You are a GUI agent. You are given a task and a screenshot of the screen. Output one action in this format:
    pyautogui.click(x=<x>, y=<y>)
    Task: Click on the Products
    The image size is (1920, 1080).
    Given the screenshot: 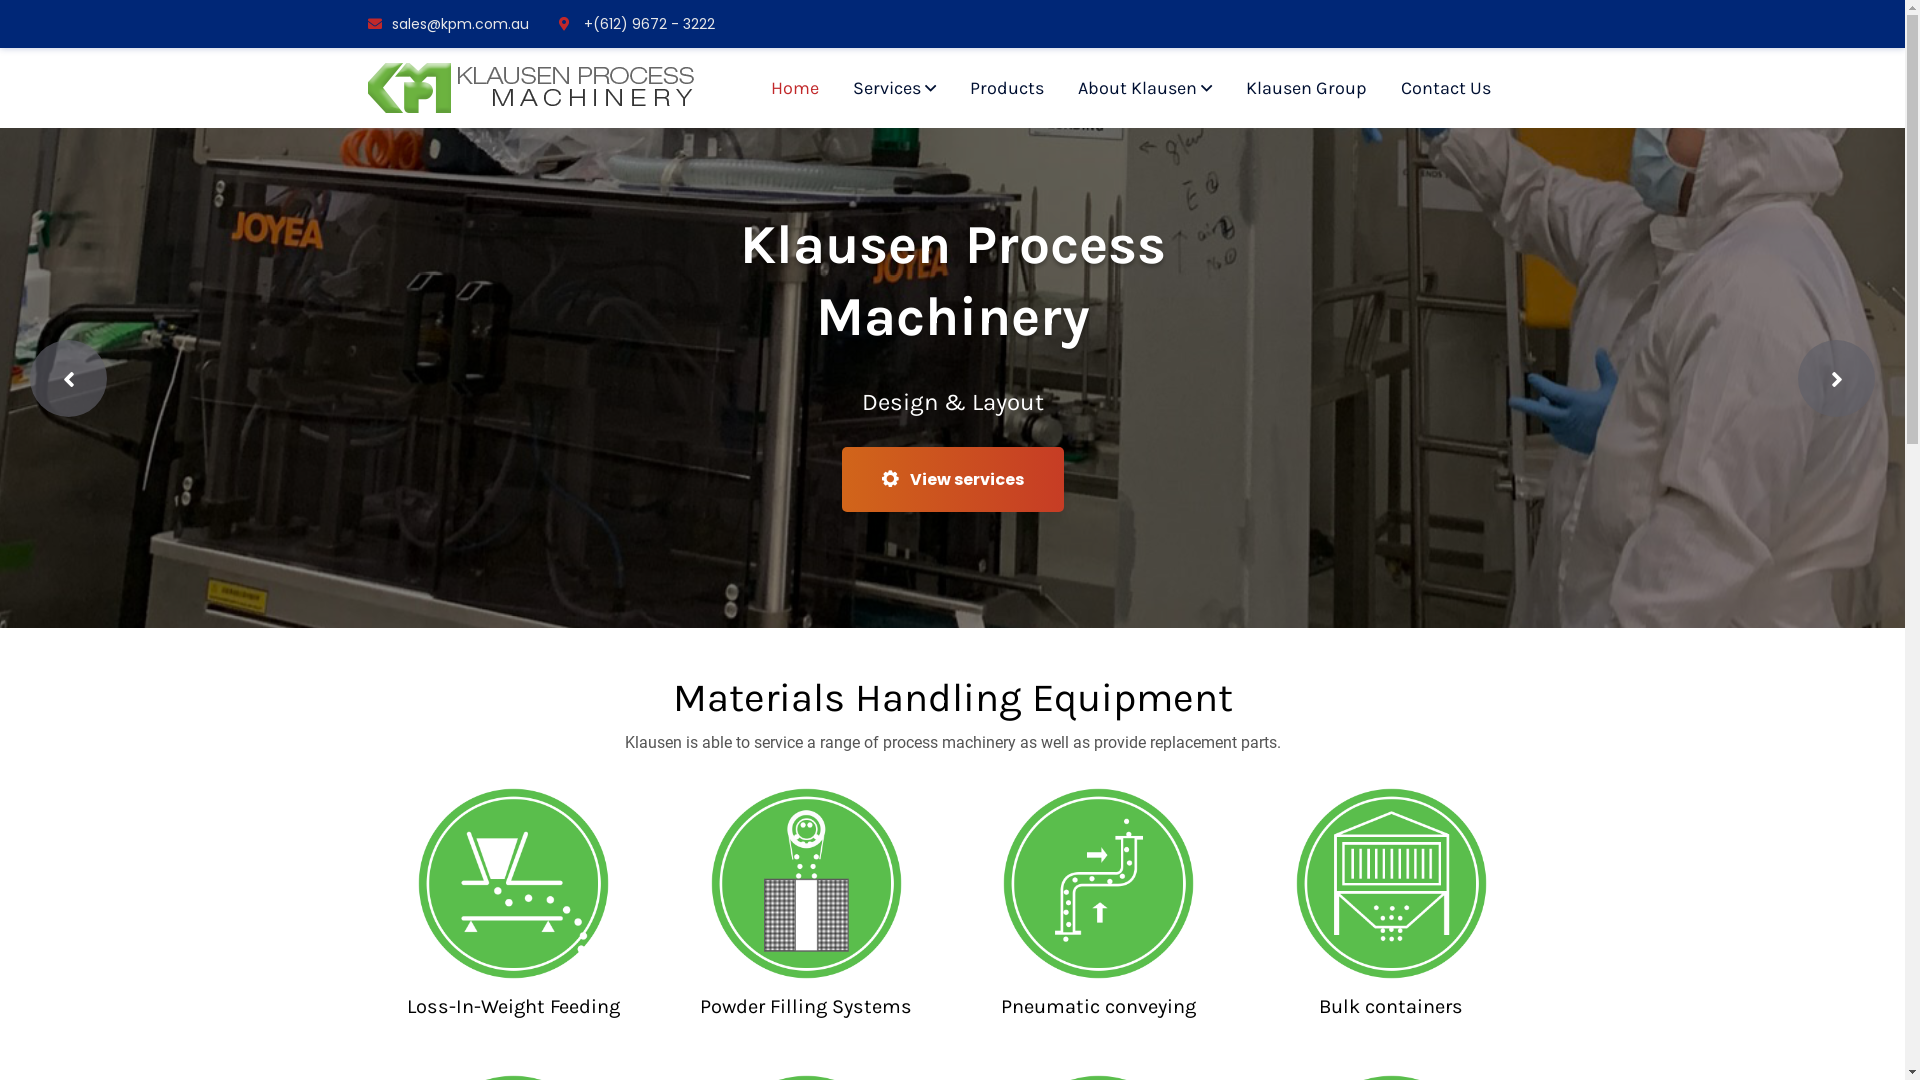 What is the action you would take?
    pyautogui.click(x=1007, y=88)
    